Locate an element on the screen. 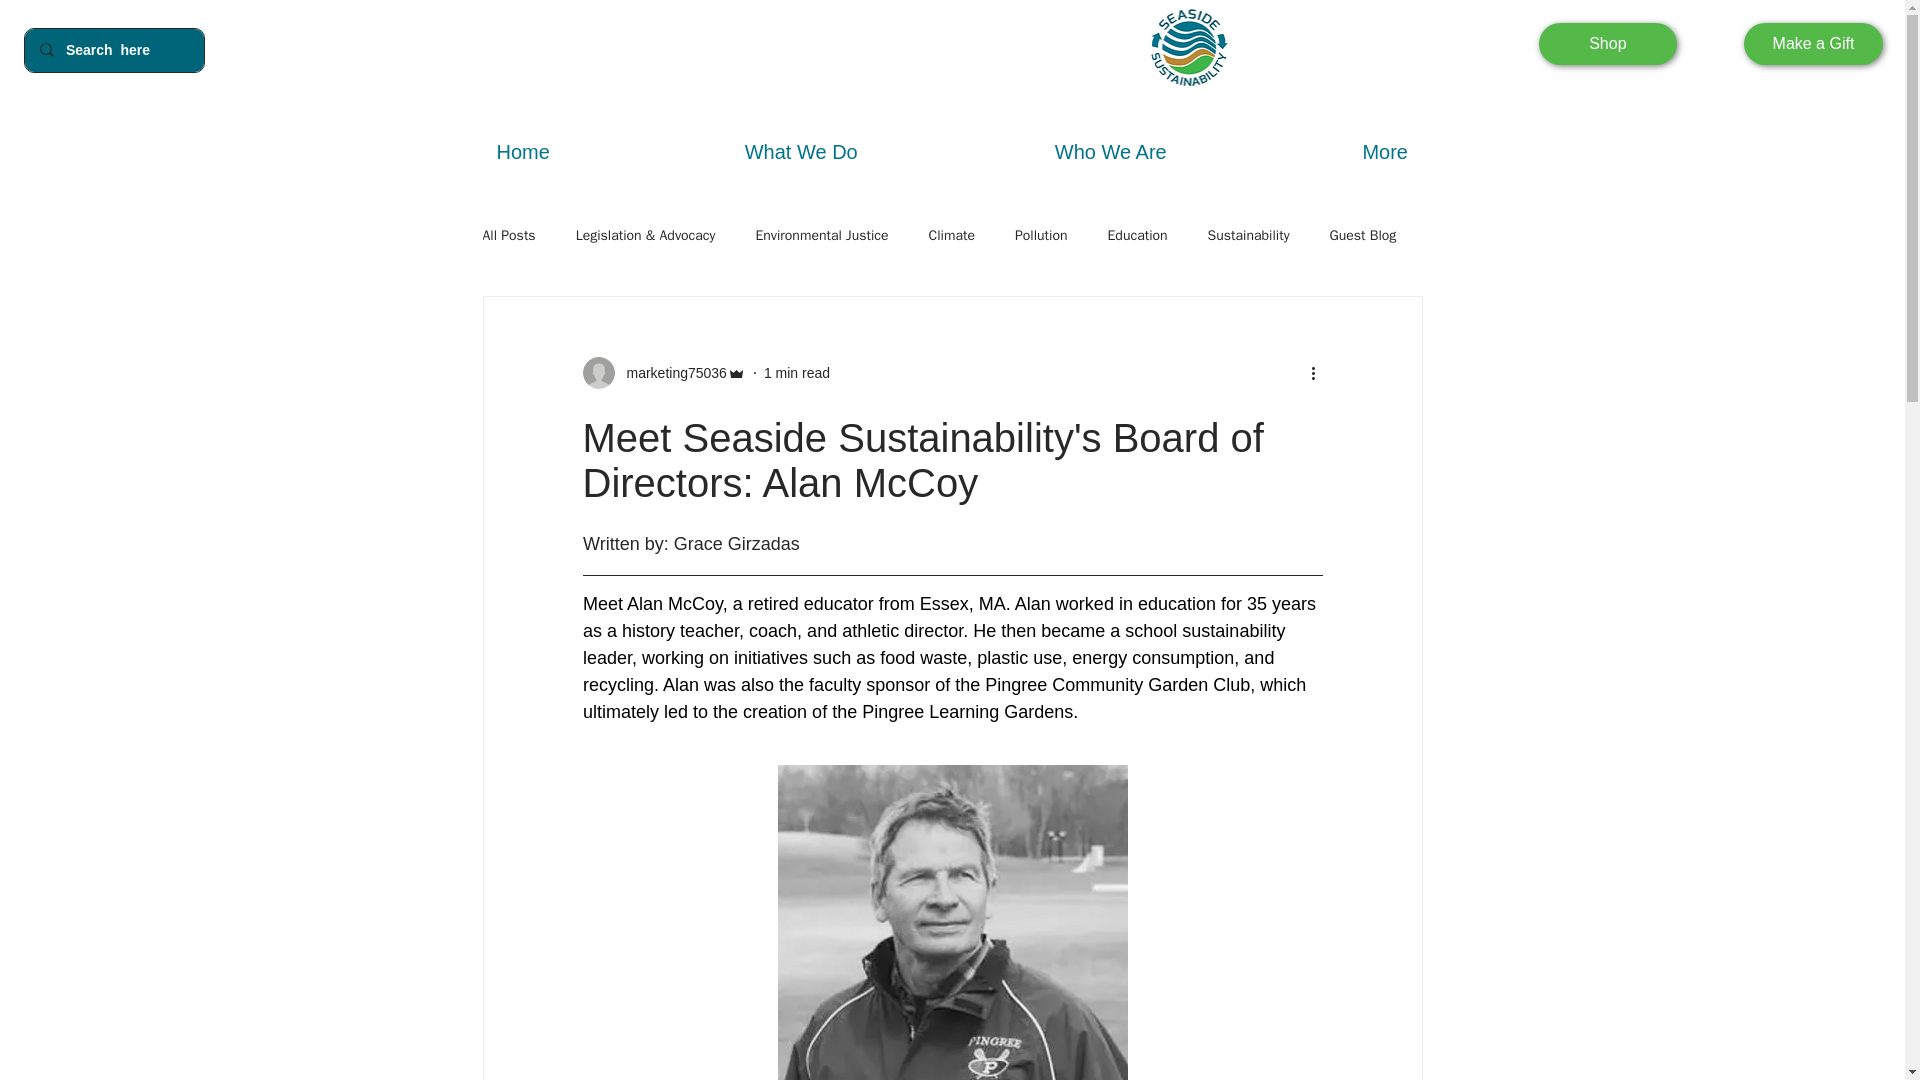 This screenshot has height=1080, width=1920. Home is located at coordinates (522, 152).